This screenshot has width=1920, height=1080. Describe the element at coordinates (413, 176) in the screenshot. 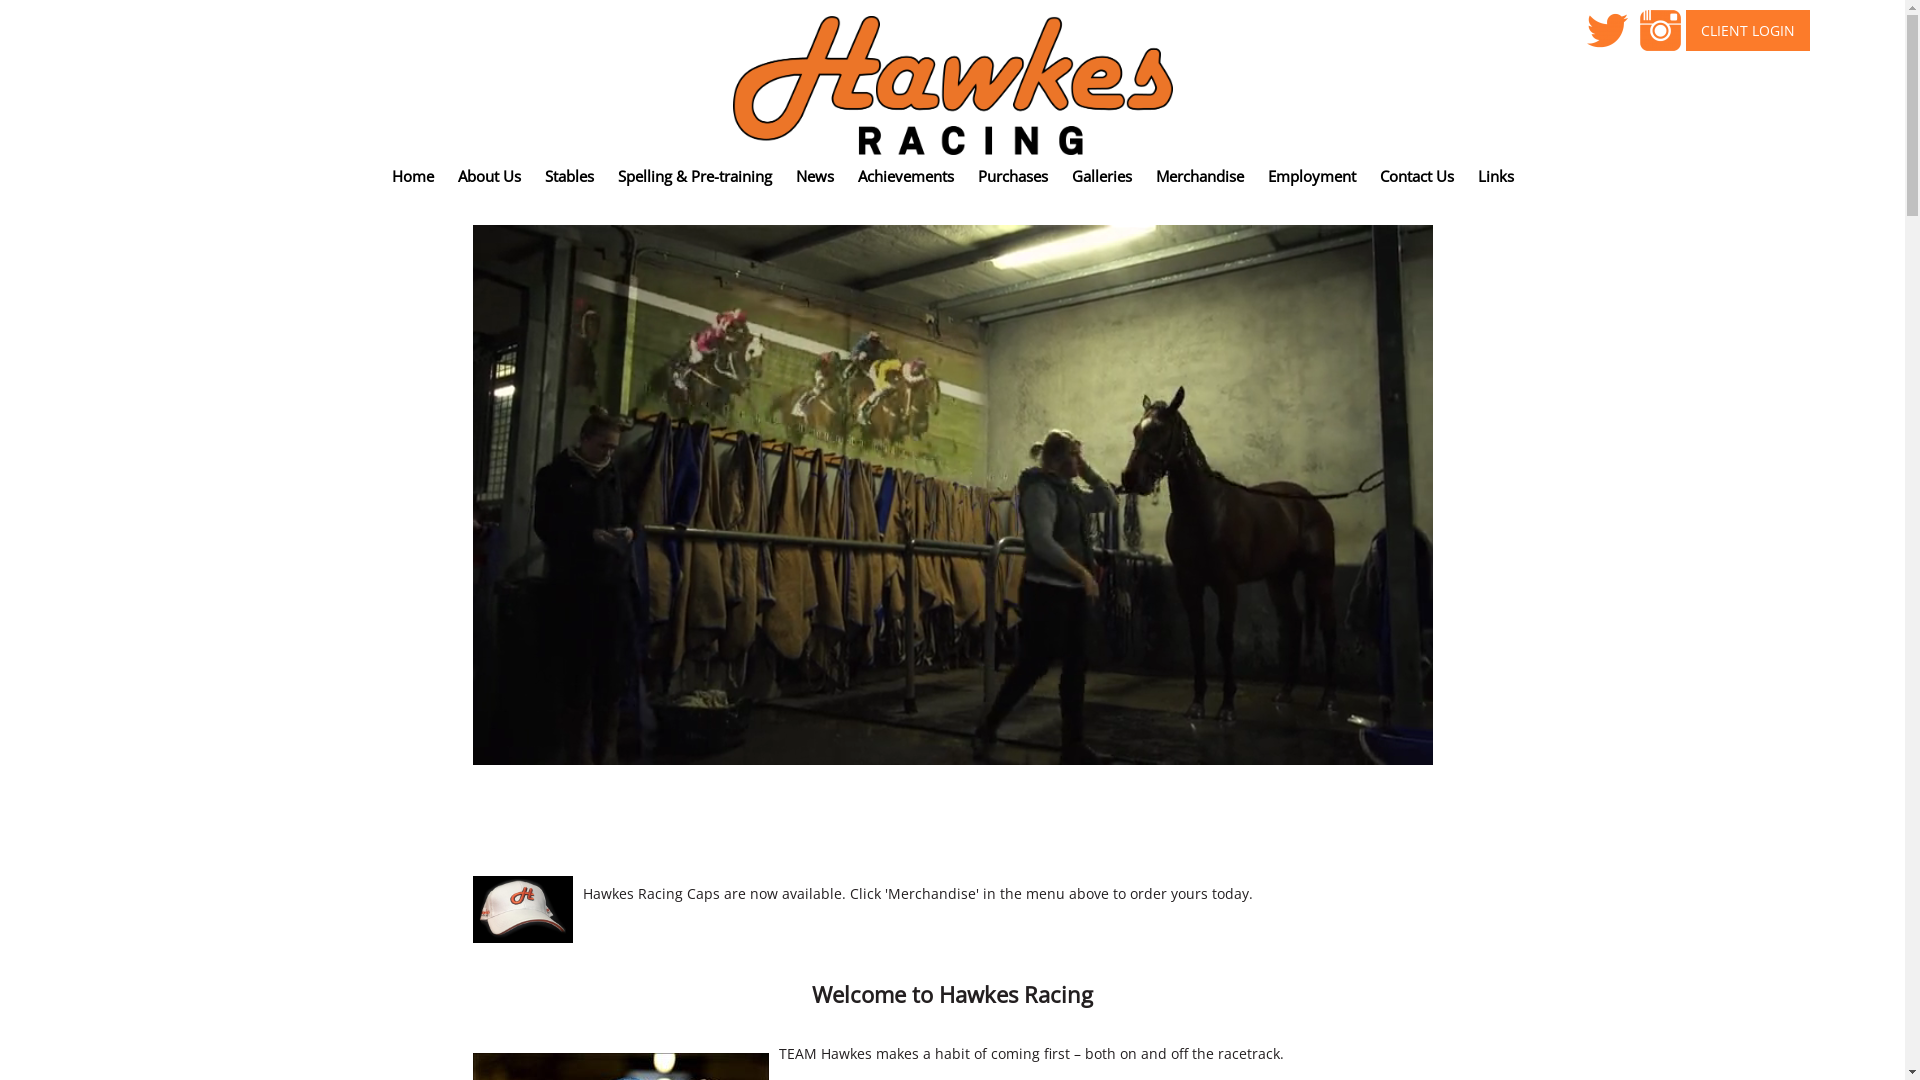

I see `Home` at that location.